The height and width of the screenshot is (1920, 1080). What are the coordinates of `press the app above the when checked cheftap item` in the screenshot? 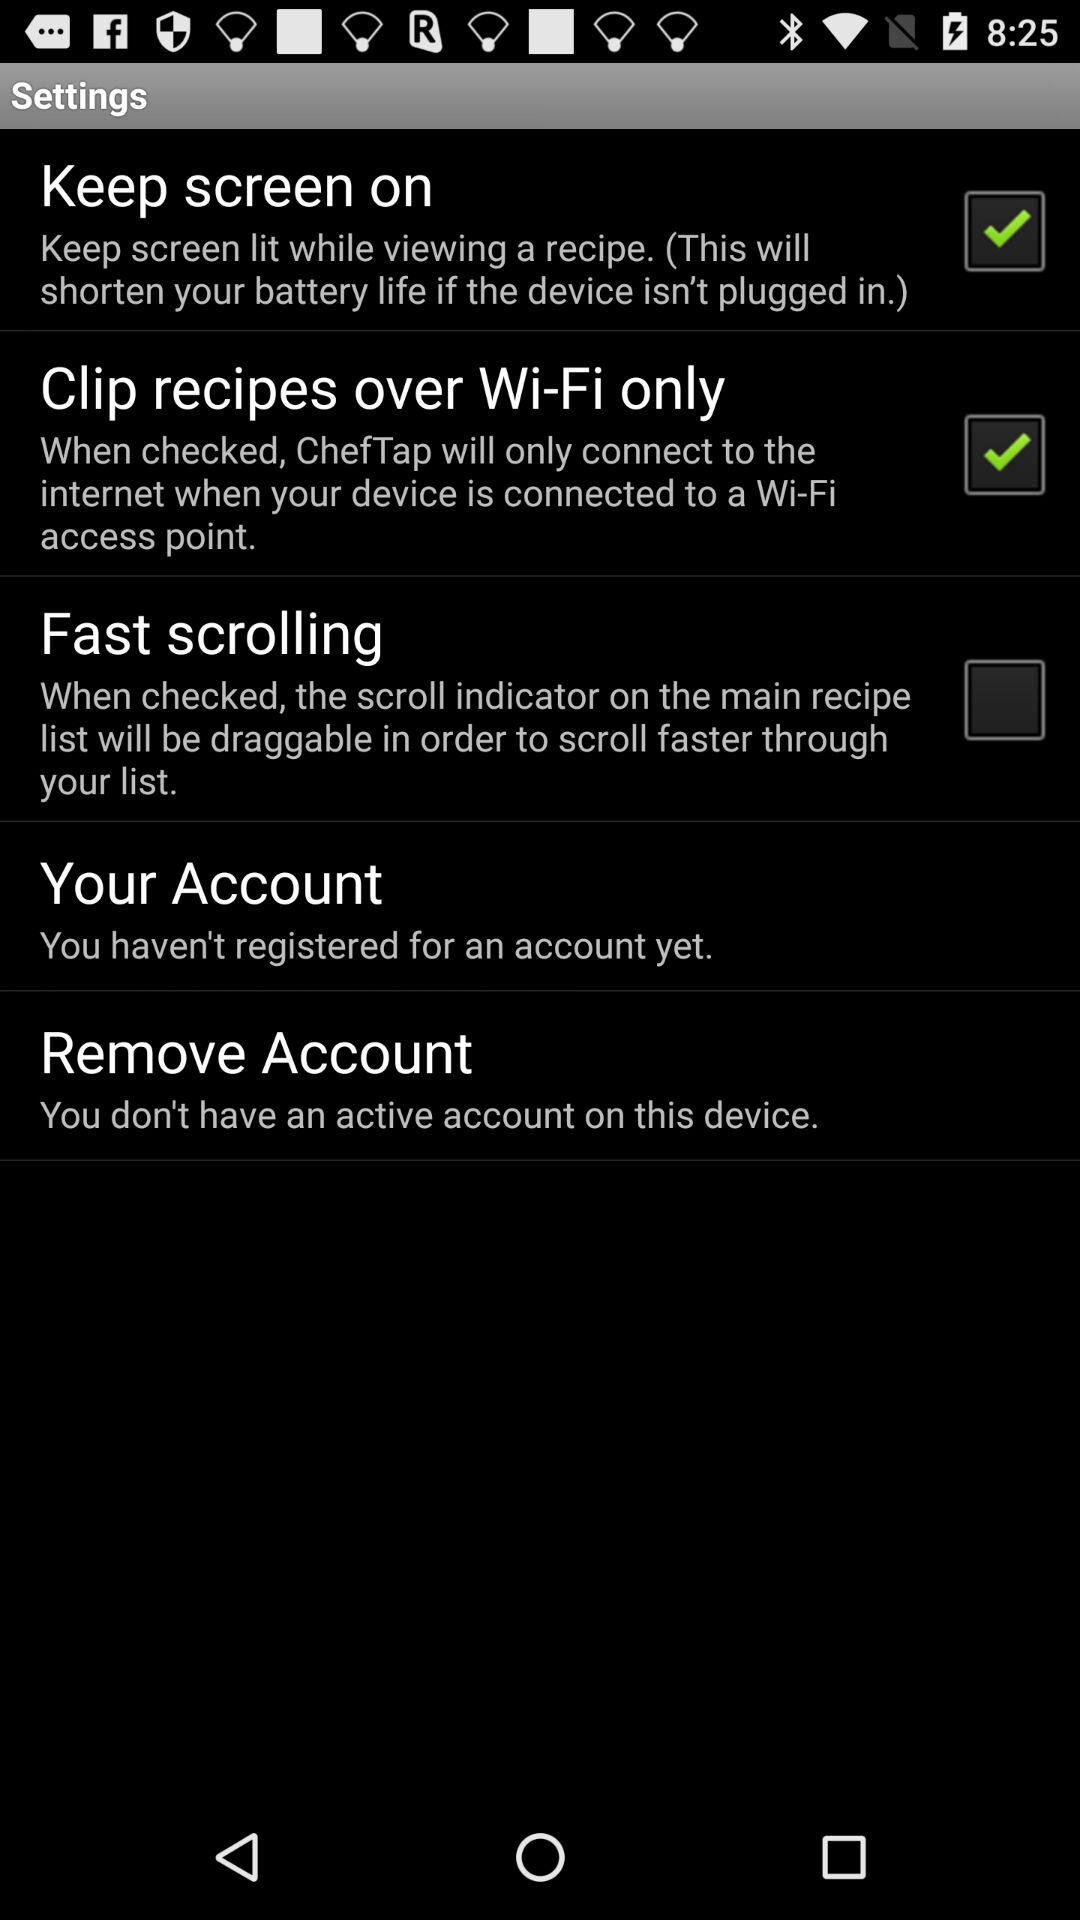 It's located at (382, 386).